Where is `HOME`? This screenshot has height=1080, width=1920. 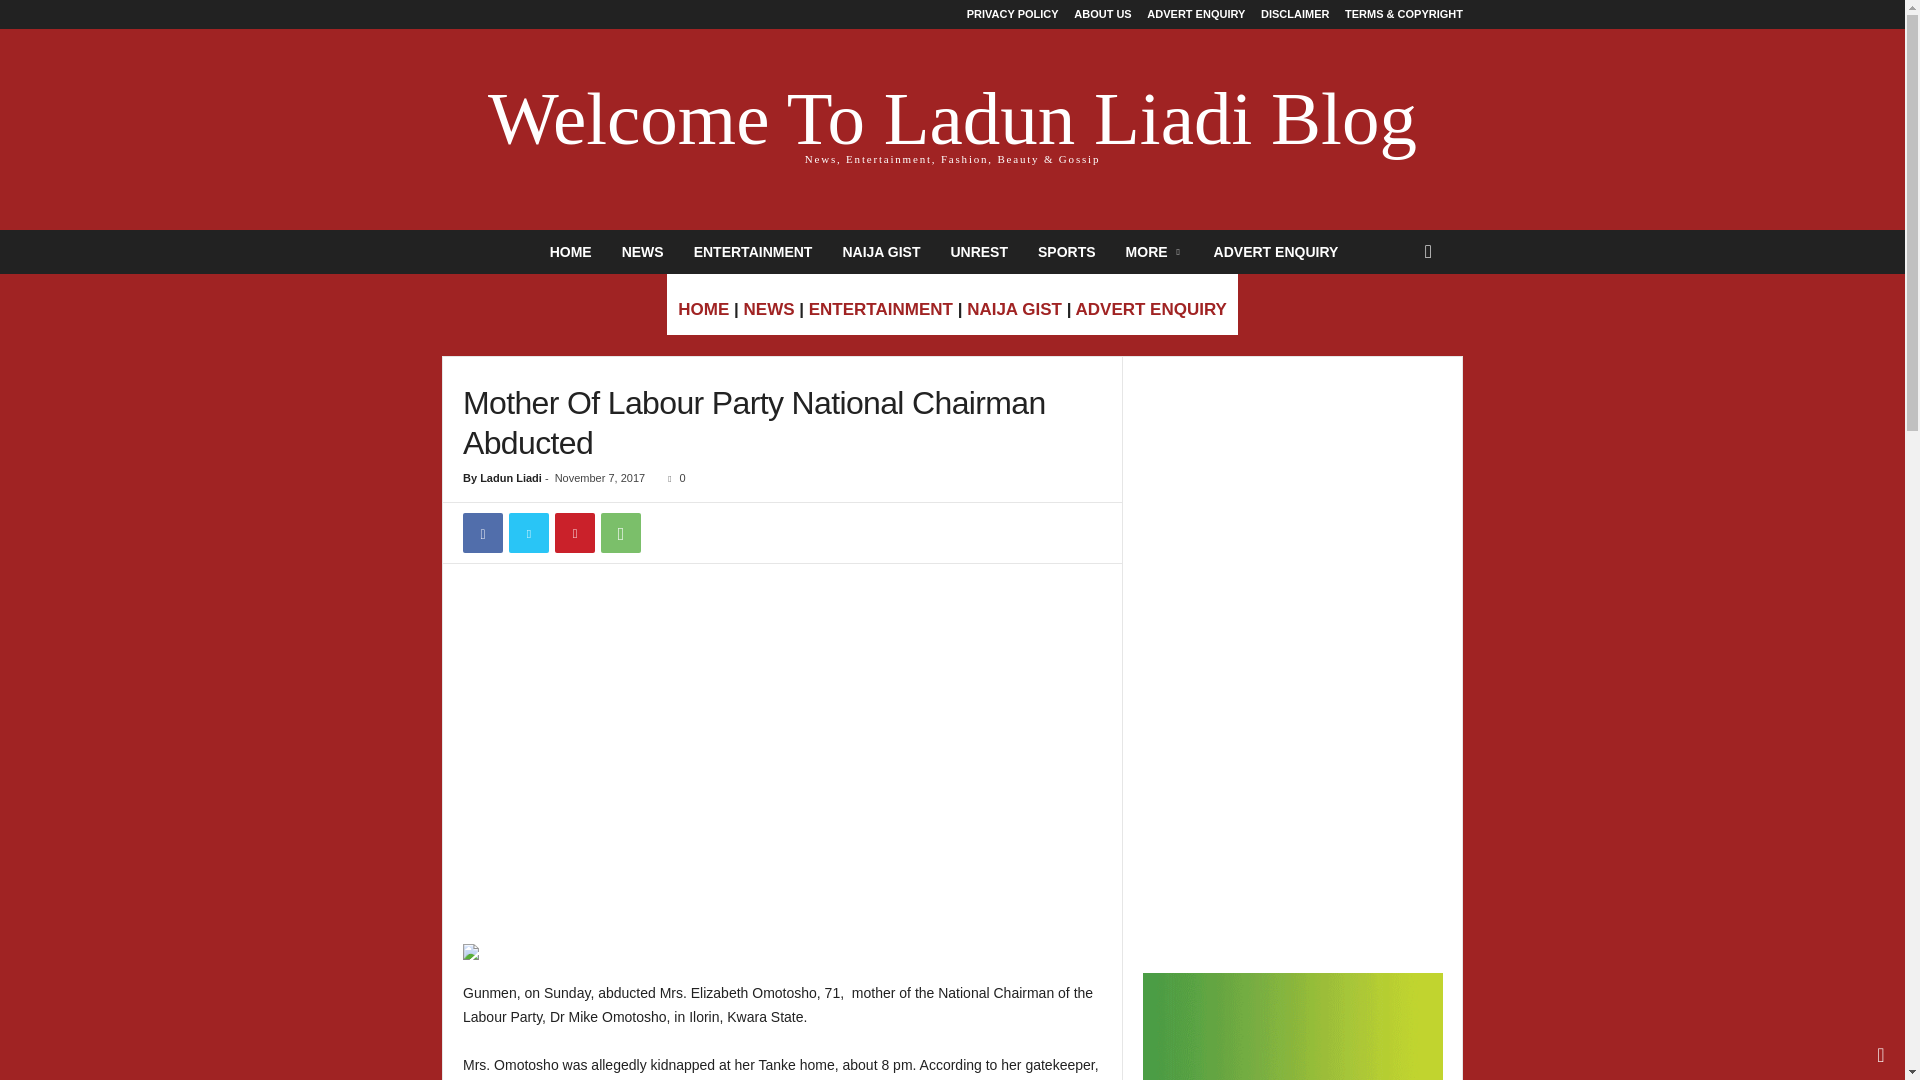 HOME is located at coordinates (570, 252).